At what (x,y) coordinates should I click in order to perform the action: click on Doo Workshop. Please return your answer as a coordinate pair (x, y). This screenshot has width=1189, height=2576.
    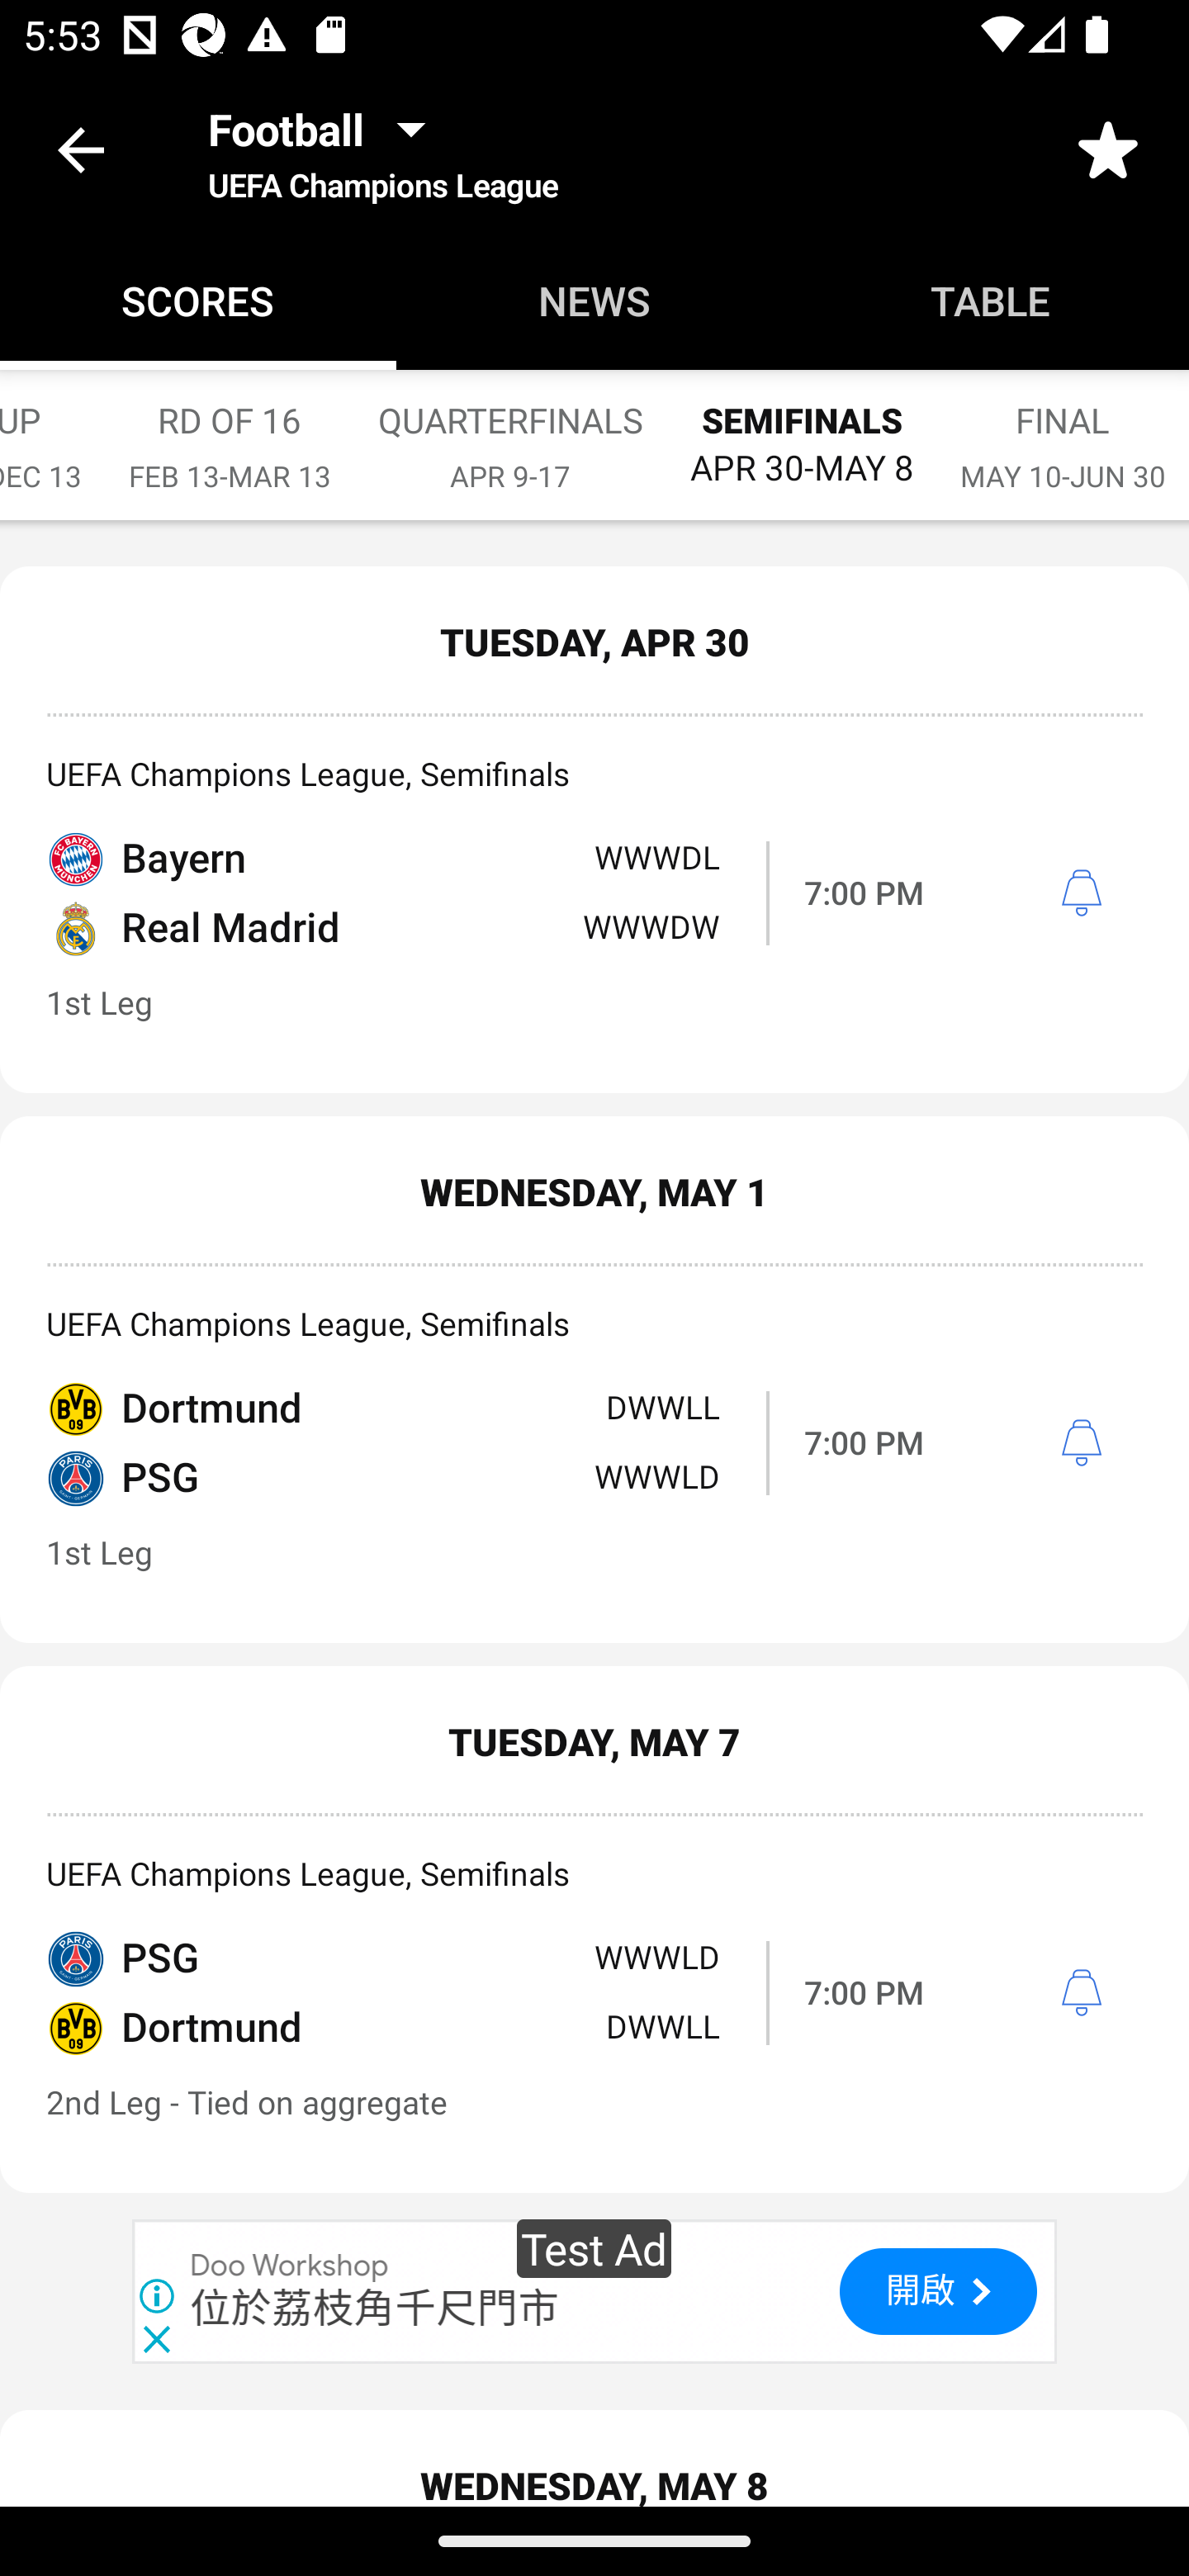
    Looking at the image, I should click on (291, 2266).